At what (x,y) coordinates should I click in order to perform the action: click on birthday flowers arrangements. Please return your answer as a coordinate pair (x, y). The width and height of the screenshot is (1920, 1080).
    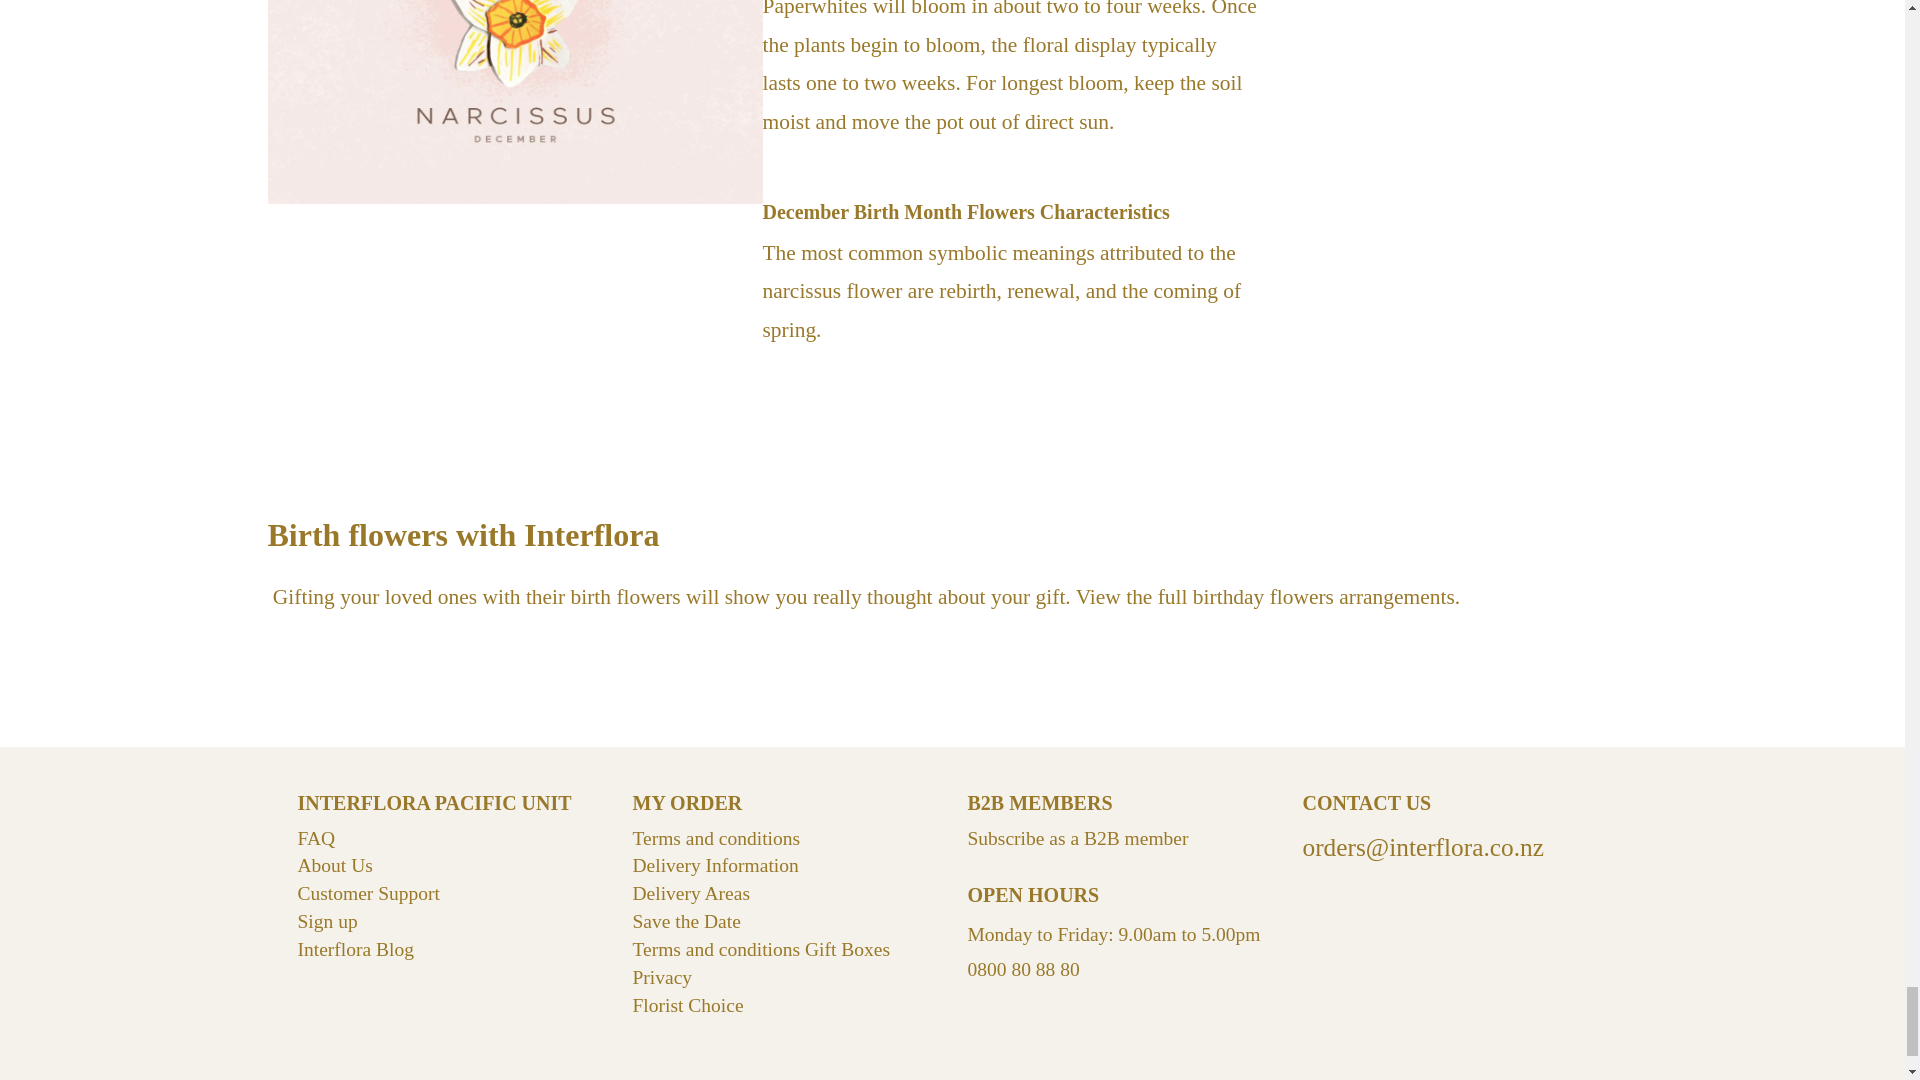
    Looking at the image, I should click on (1324, 597).